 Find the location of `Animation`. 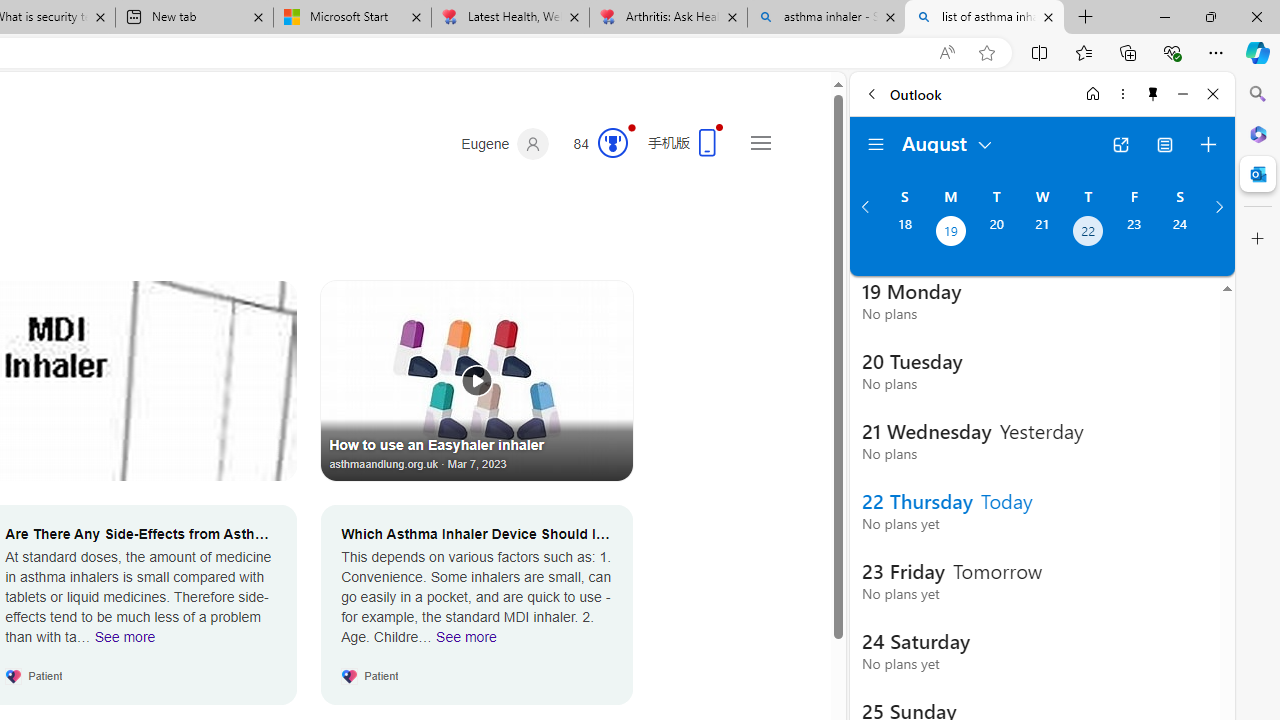

Animation is located at coordinates (632, 127).